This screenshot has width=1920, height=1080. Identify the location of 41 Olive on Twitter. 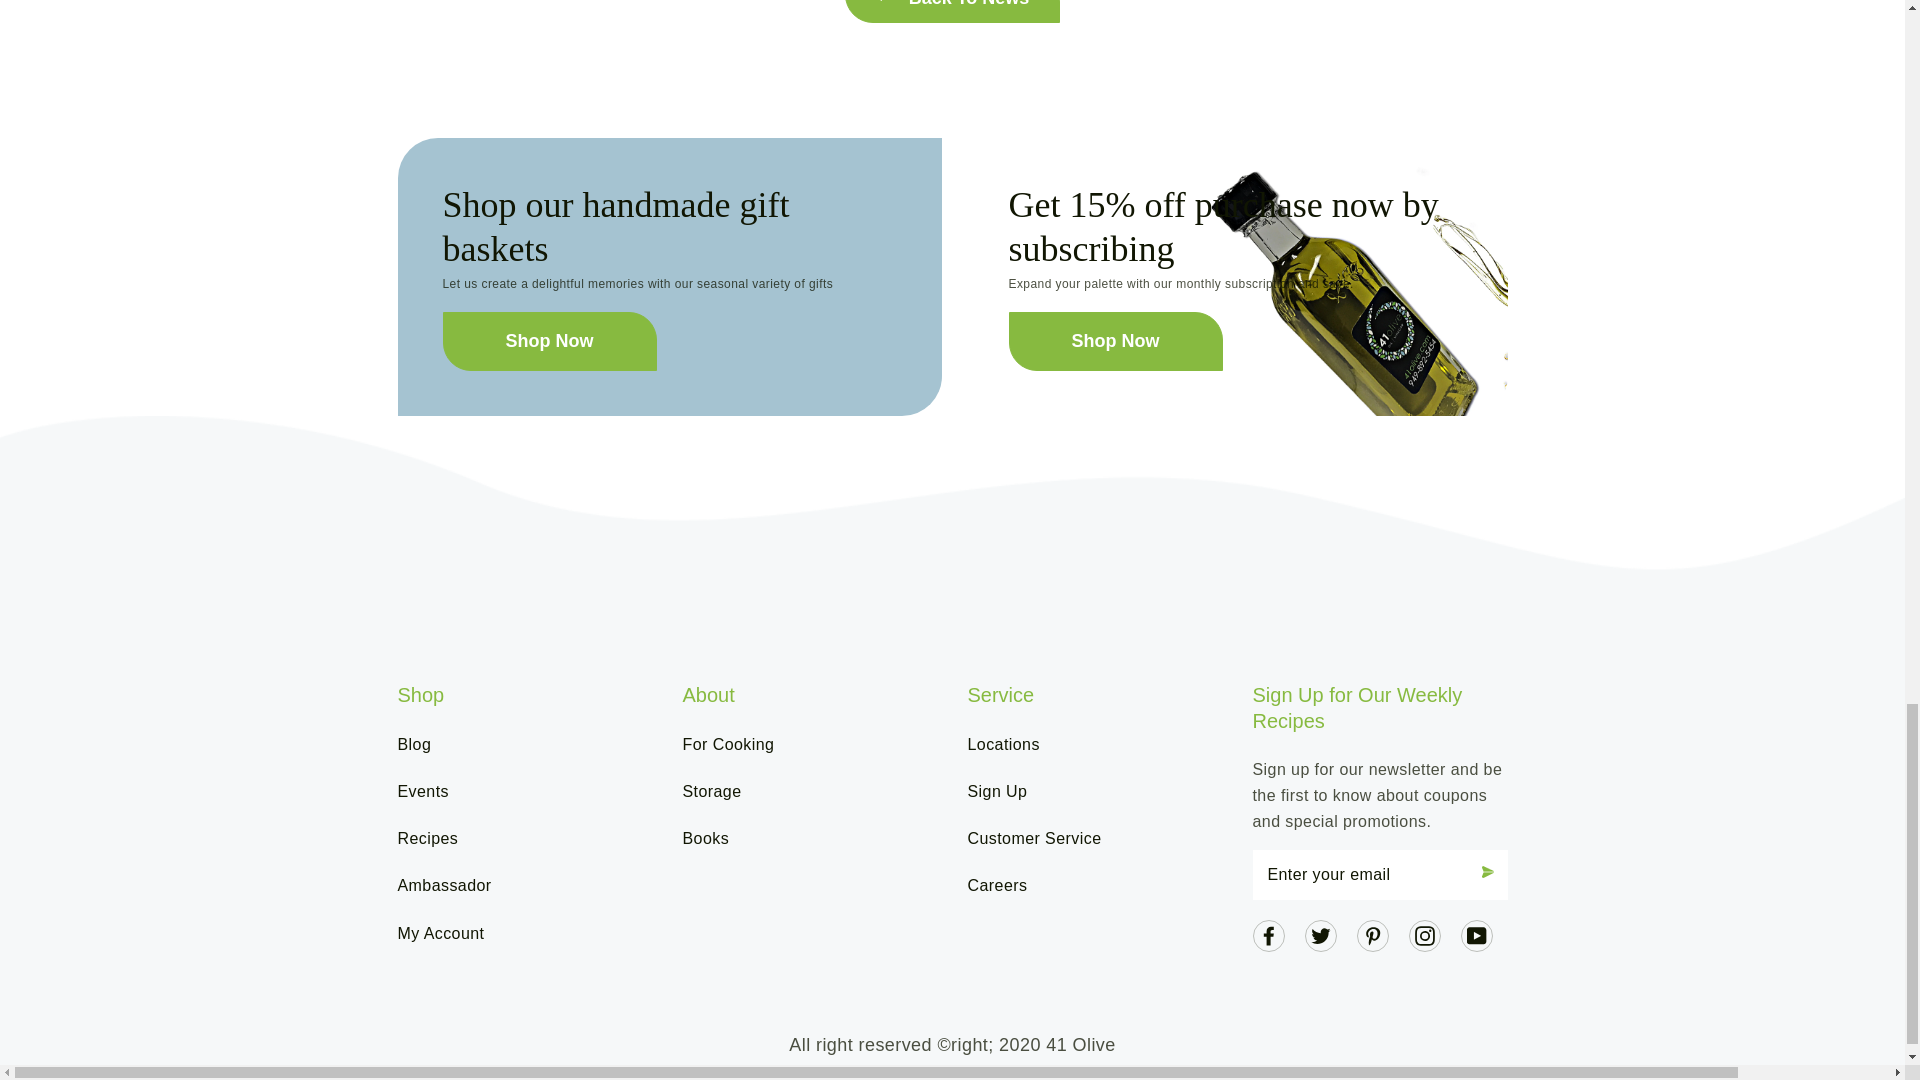
(1320, 934).